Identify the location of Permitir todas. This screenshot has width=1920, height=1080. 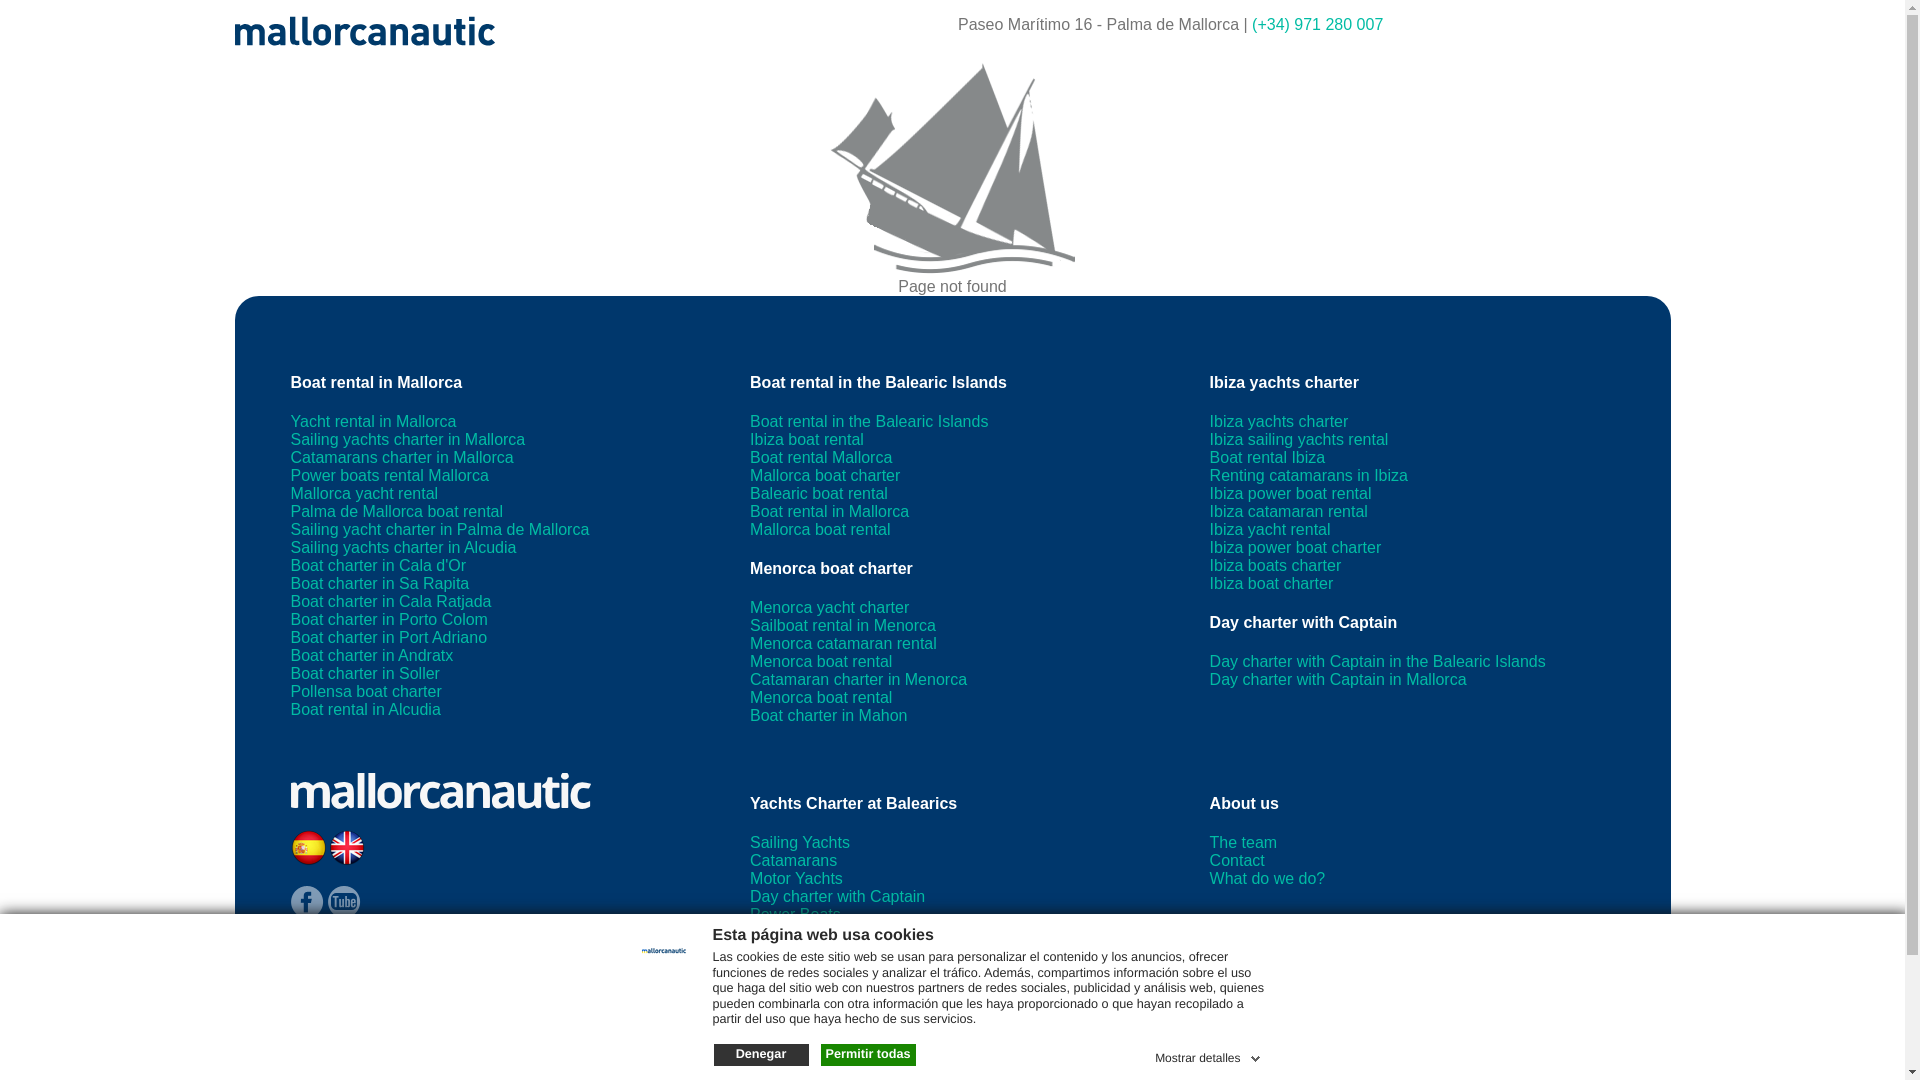
(867, 1054).